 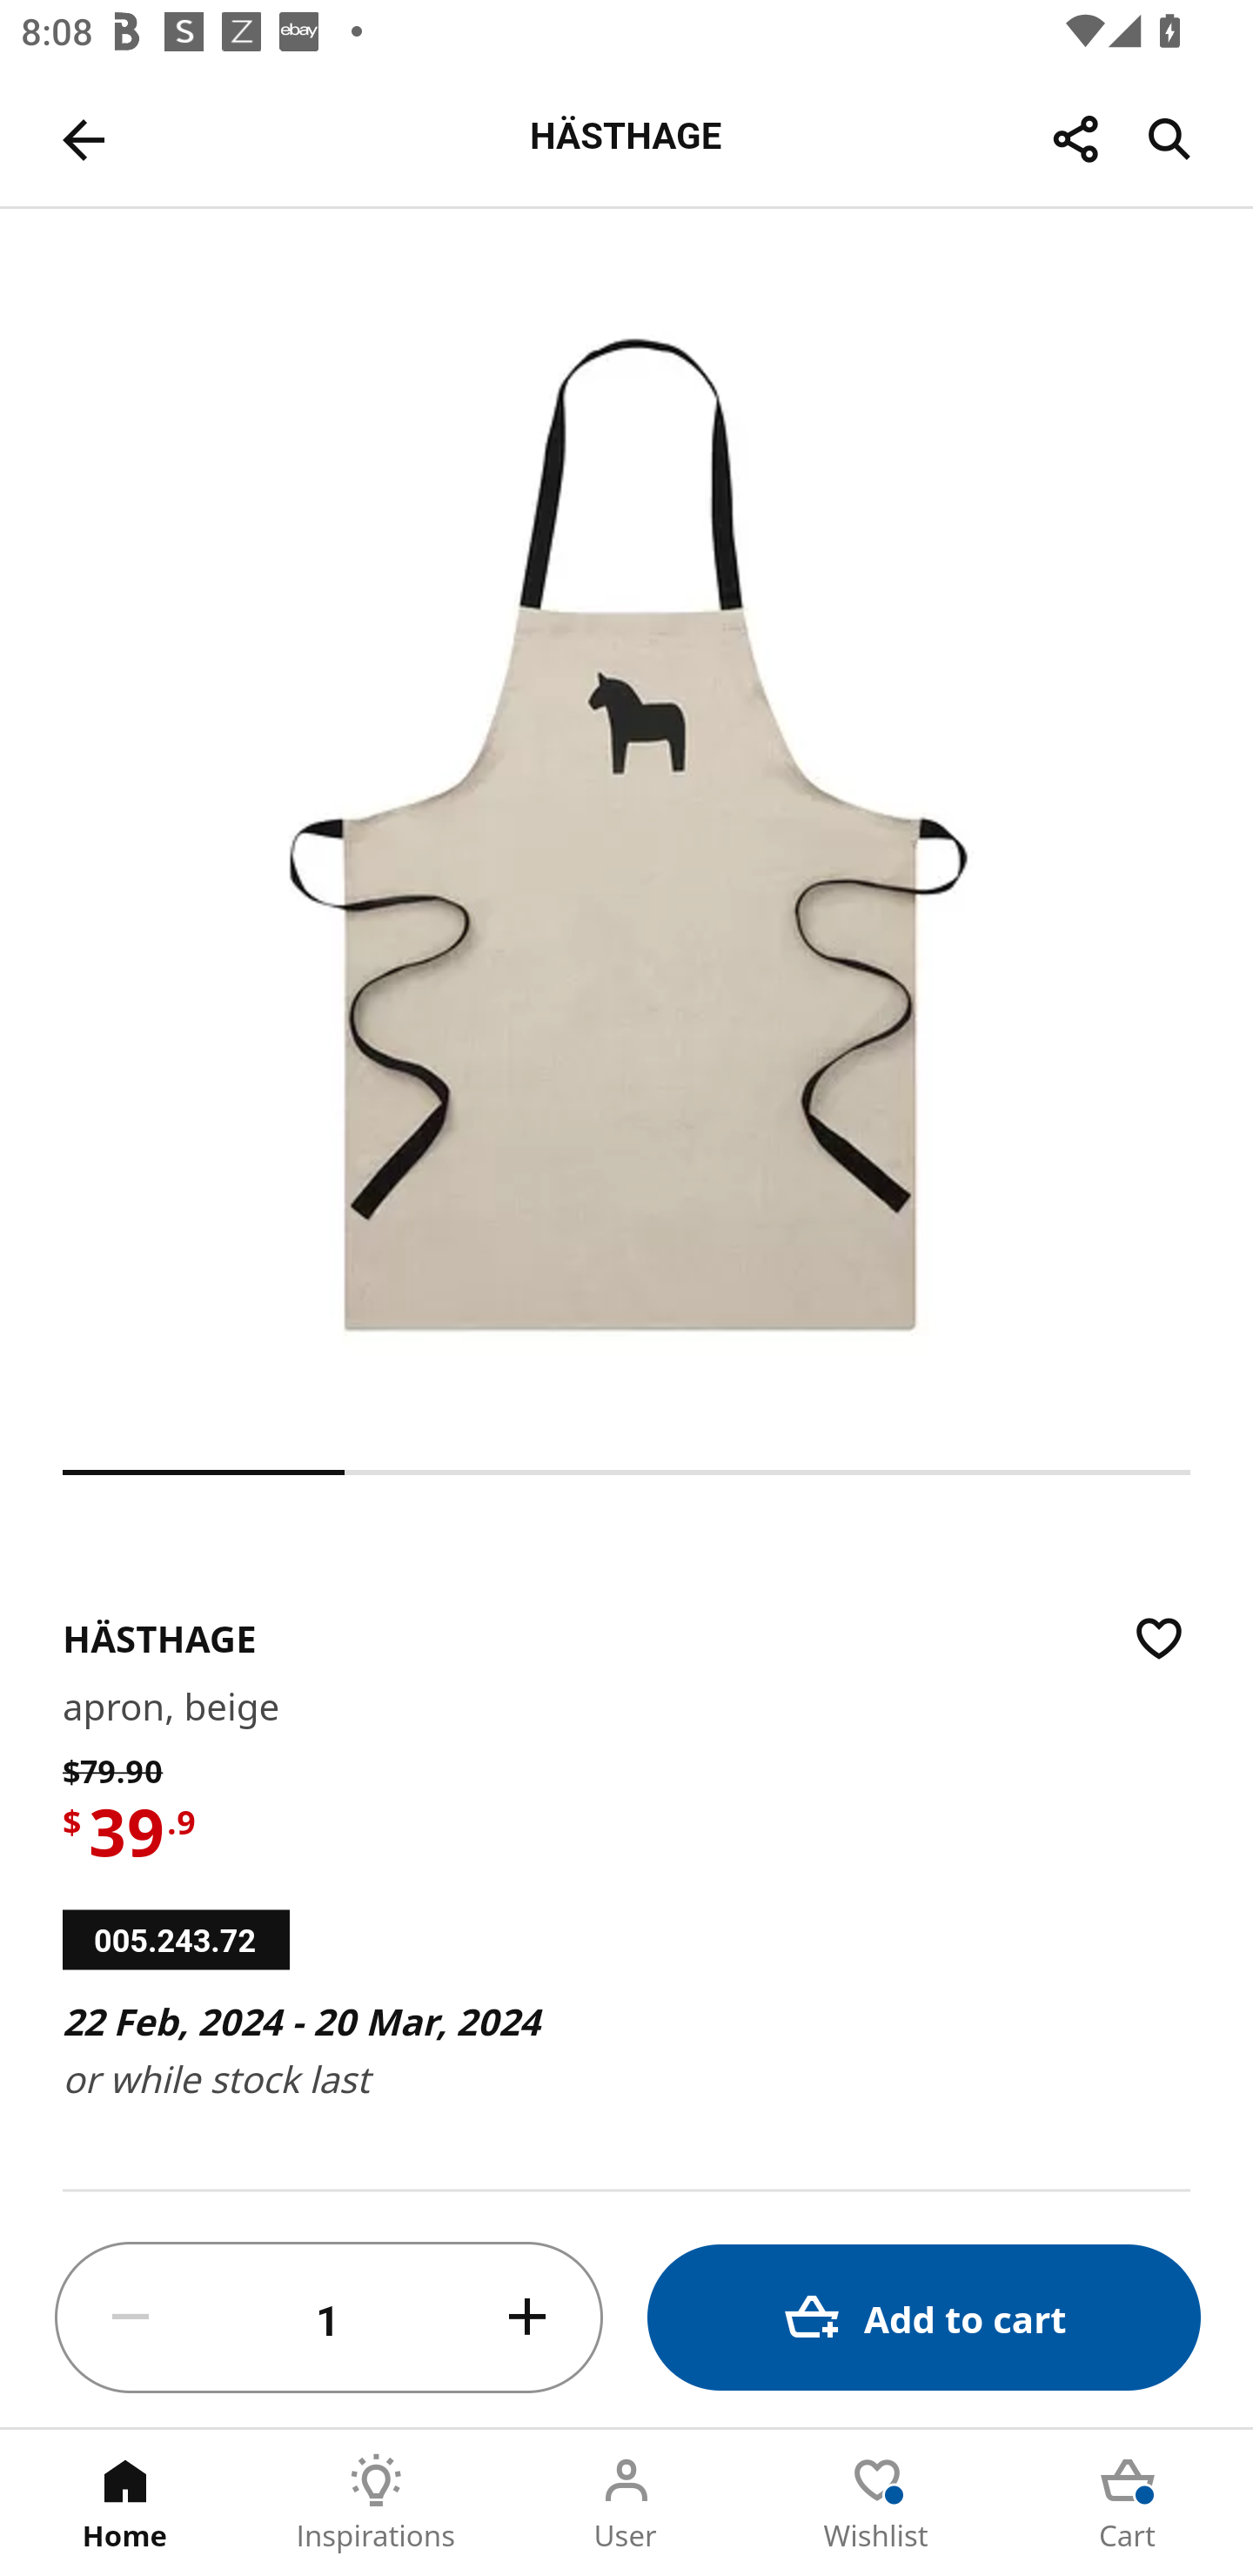 I want to click on Add to cart, so click(x=924, y=2317).